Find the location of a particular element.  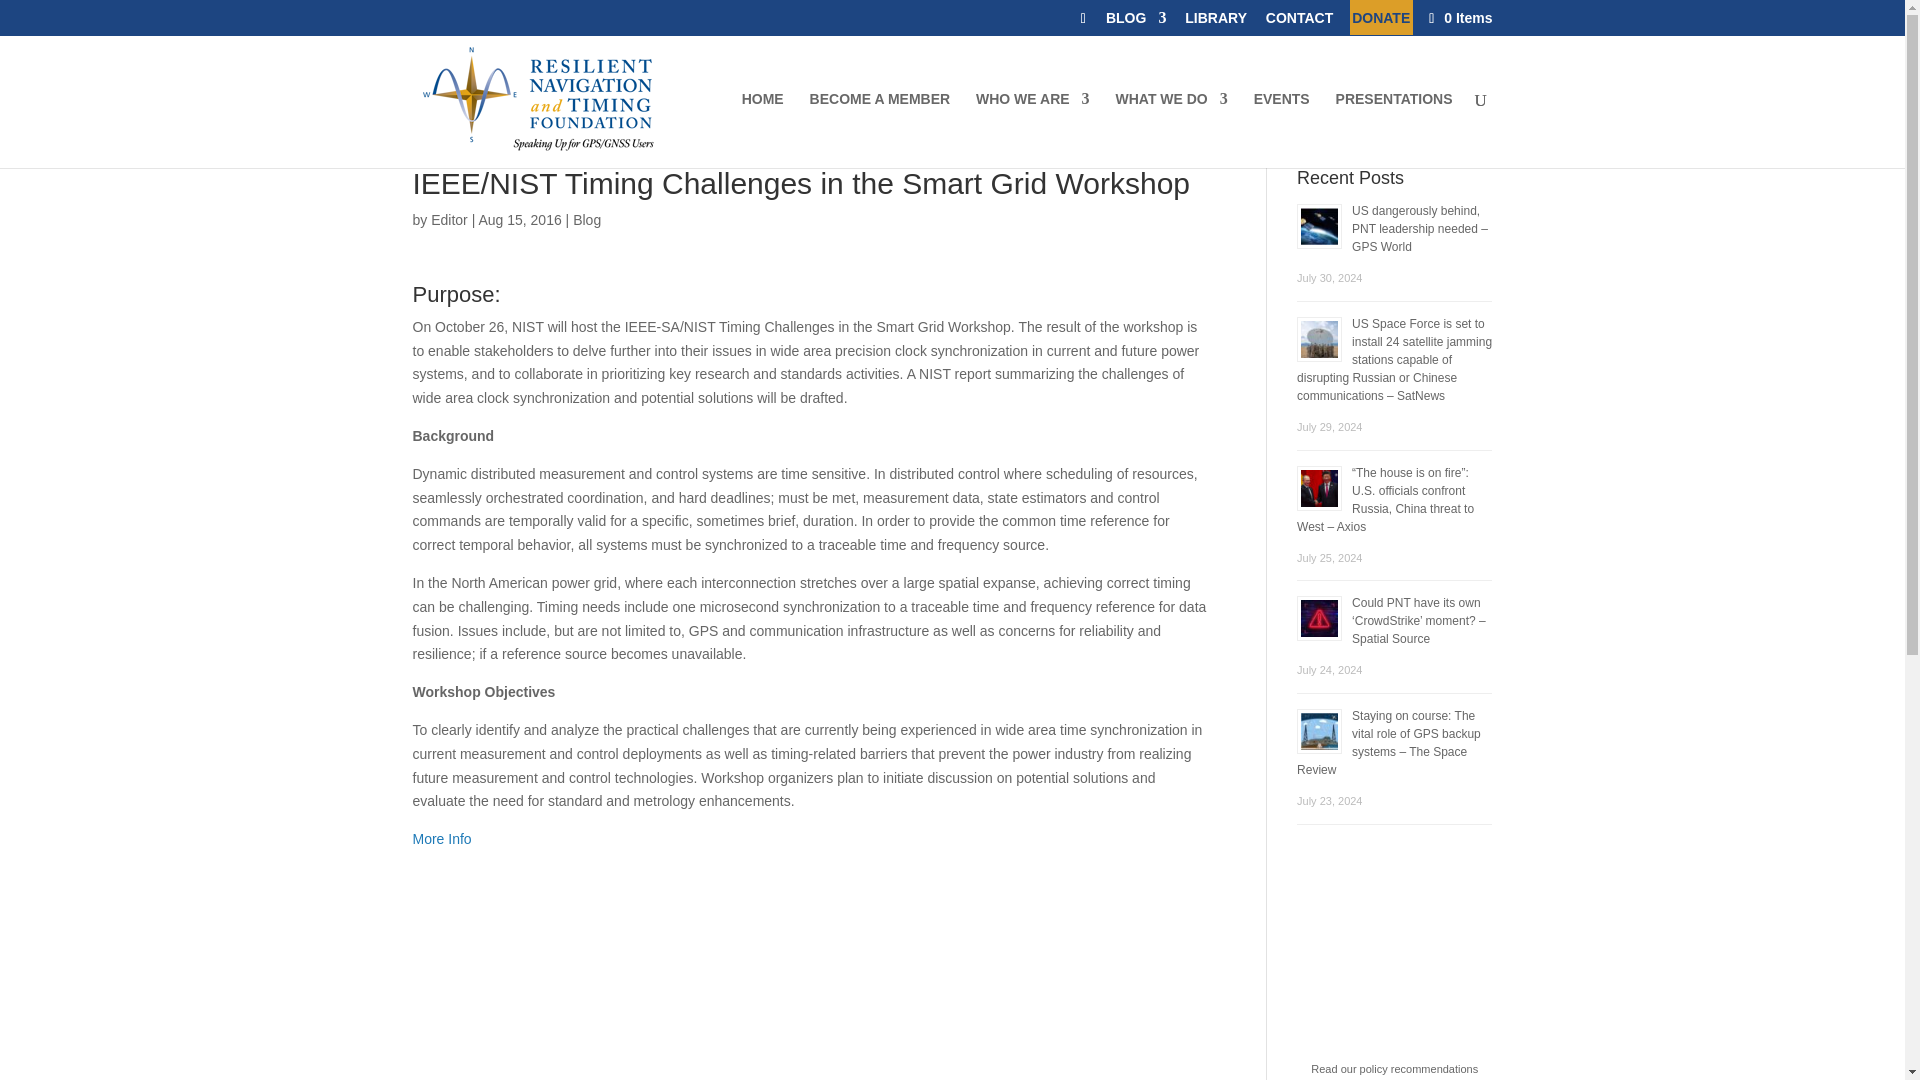

More Info is located at coordinates (441, 838).